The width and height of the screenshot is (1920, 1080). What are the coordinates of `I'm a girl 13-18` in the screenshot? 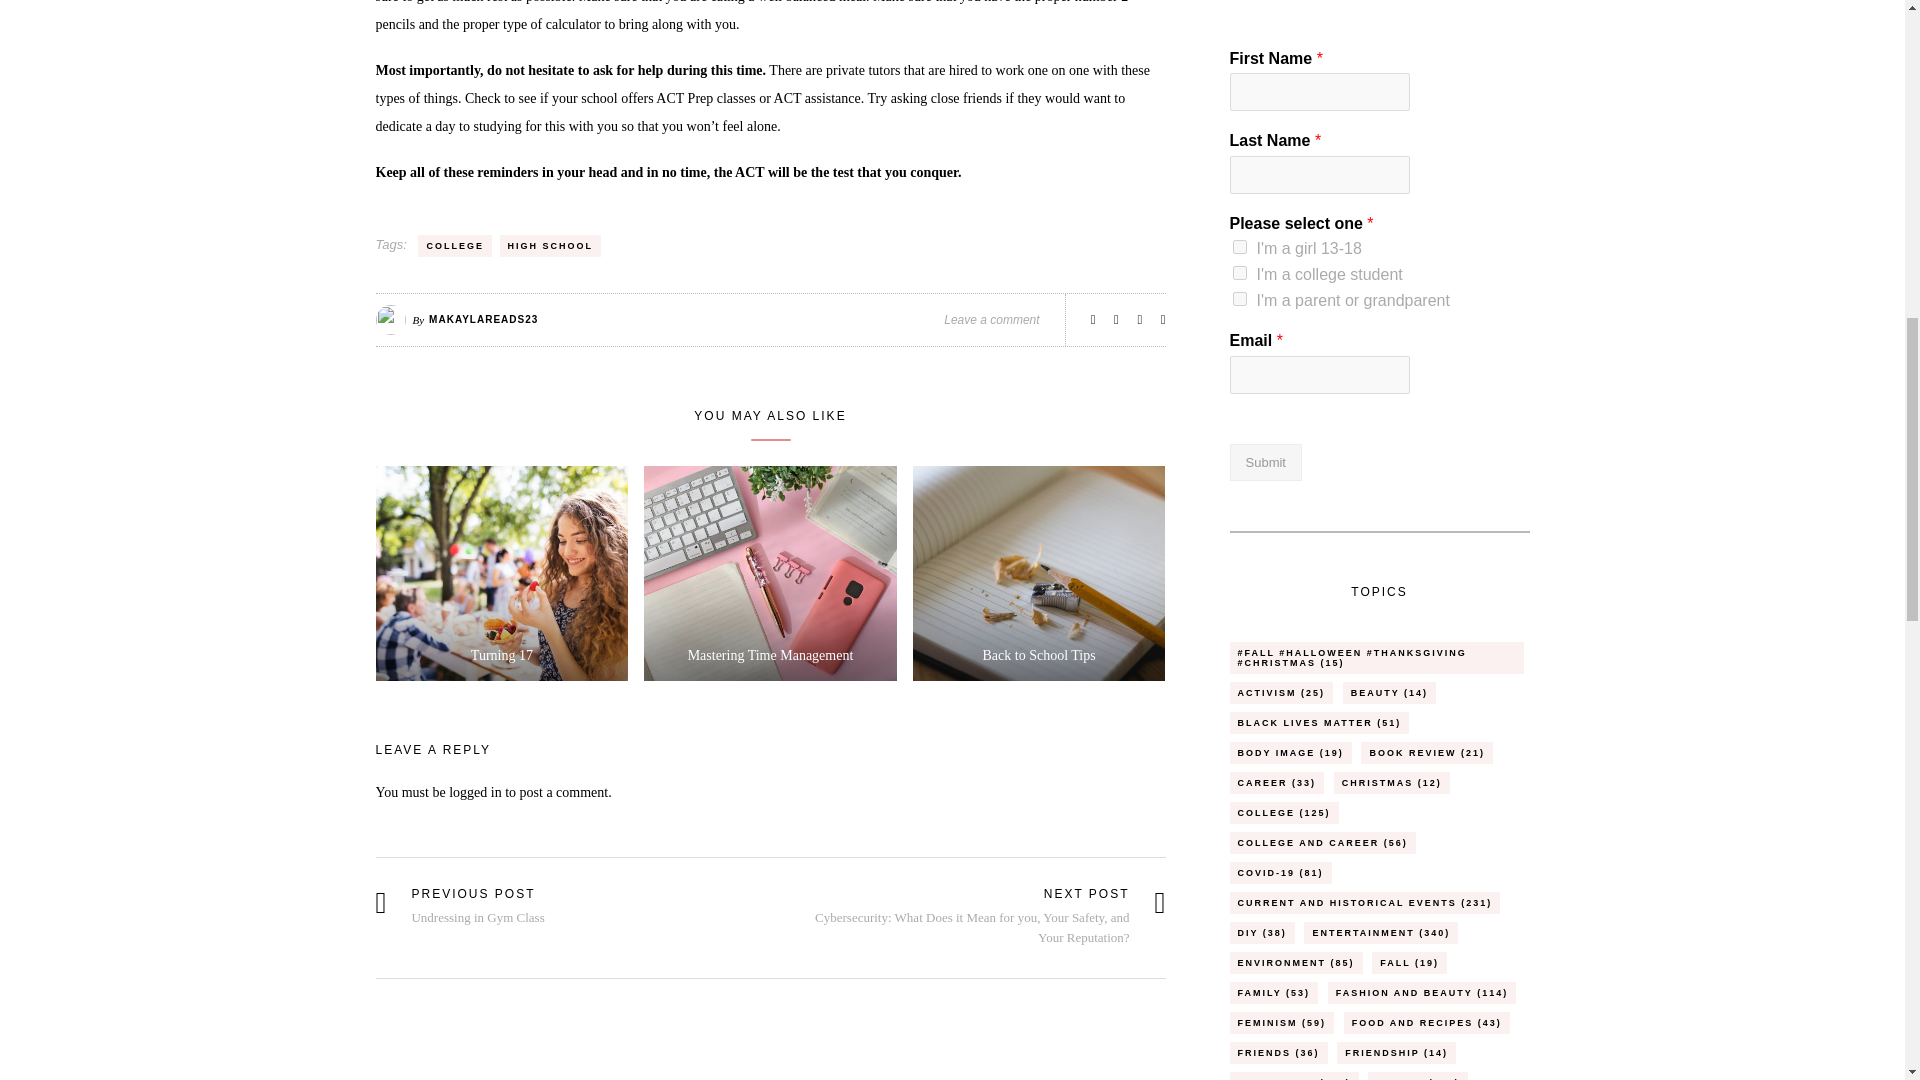 It's located at (1239, 246).